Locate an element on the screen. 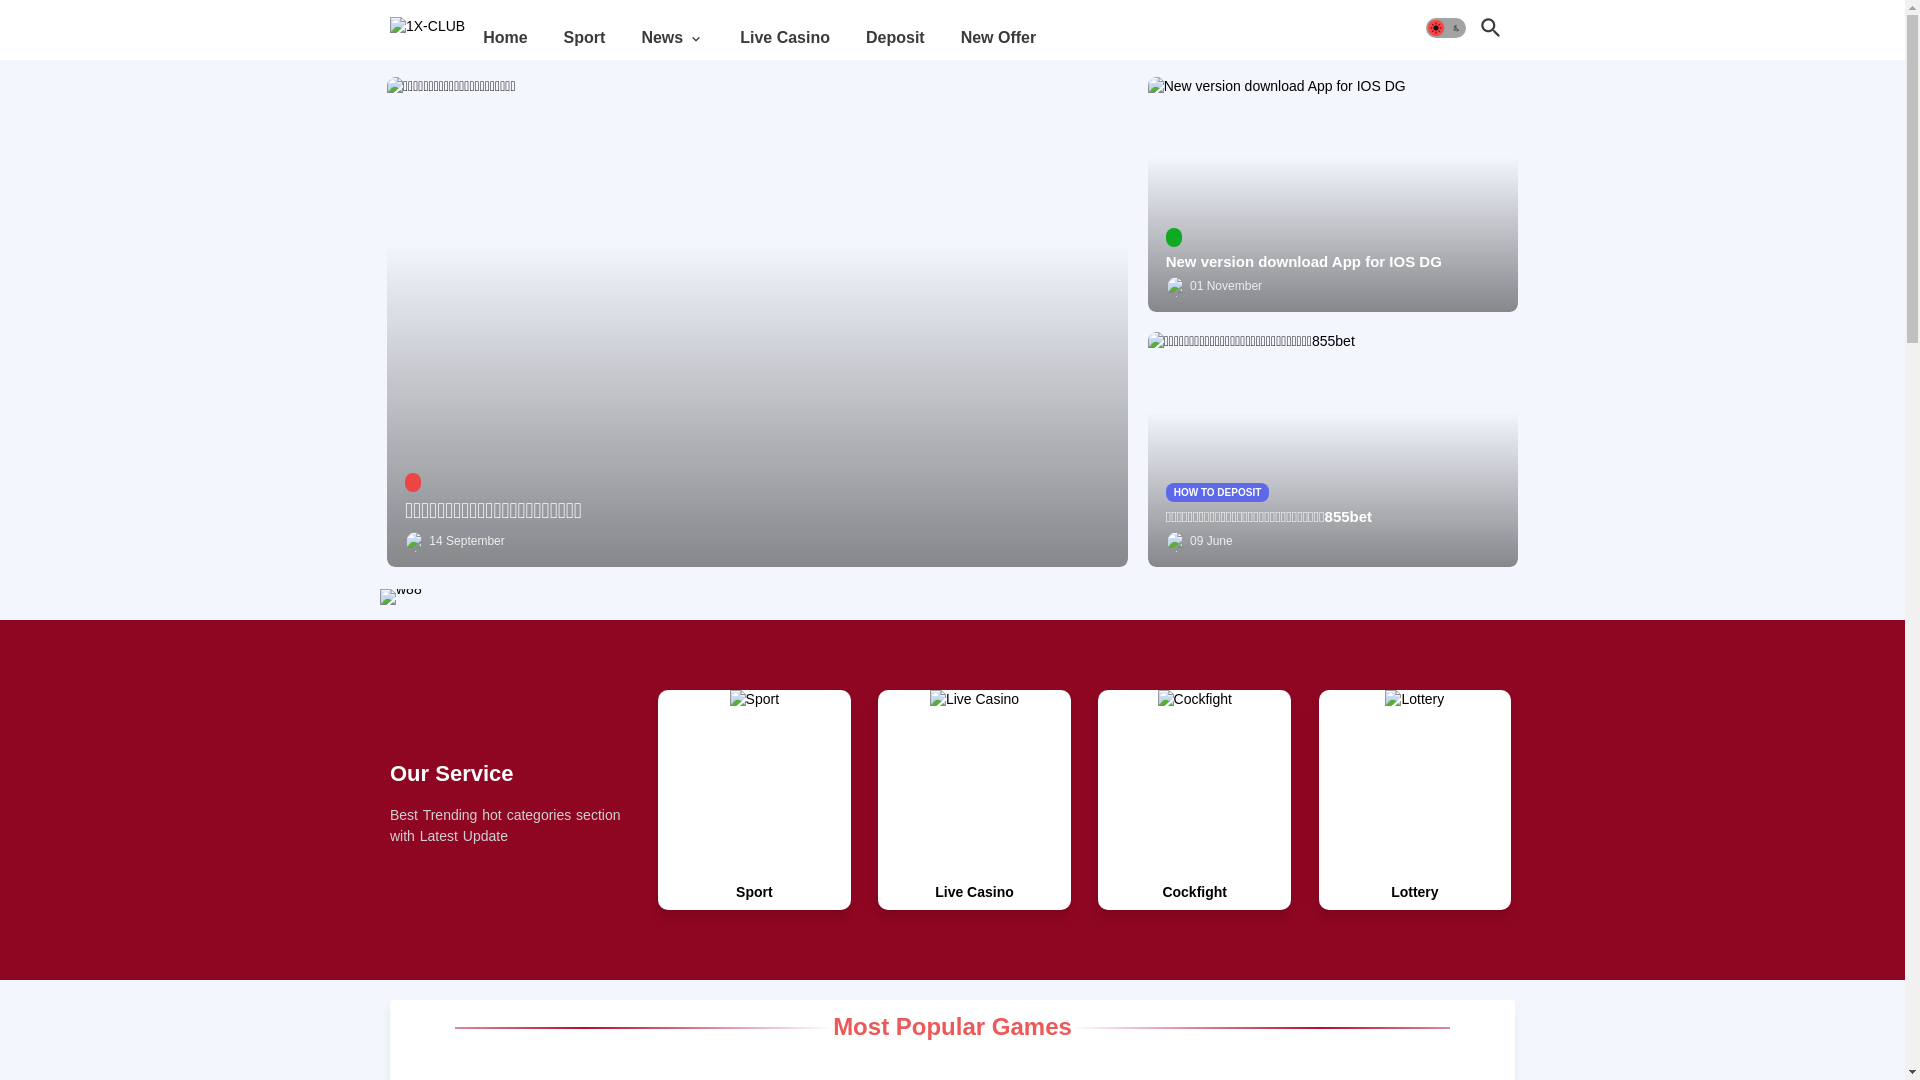 This screenshot has width=1920, height=1080. Sport is located at coordinates (585, 38).